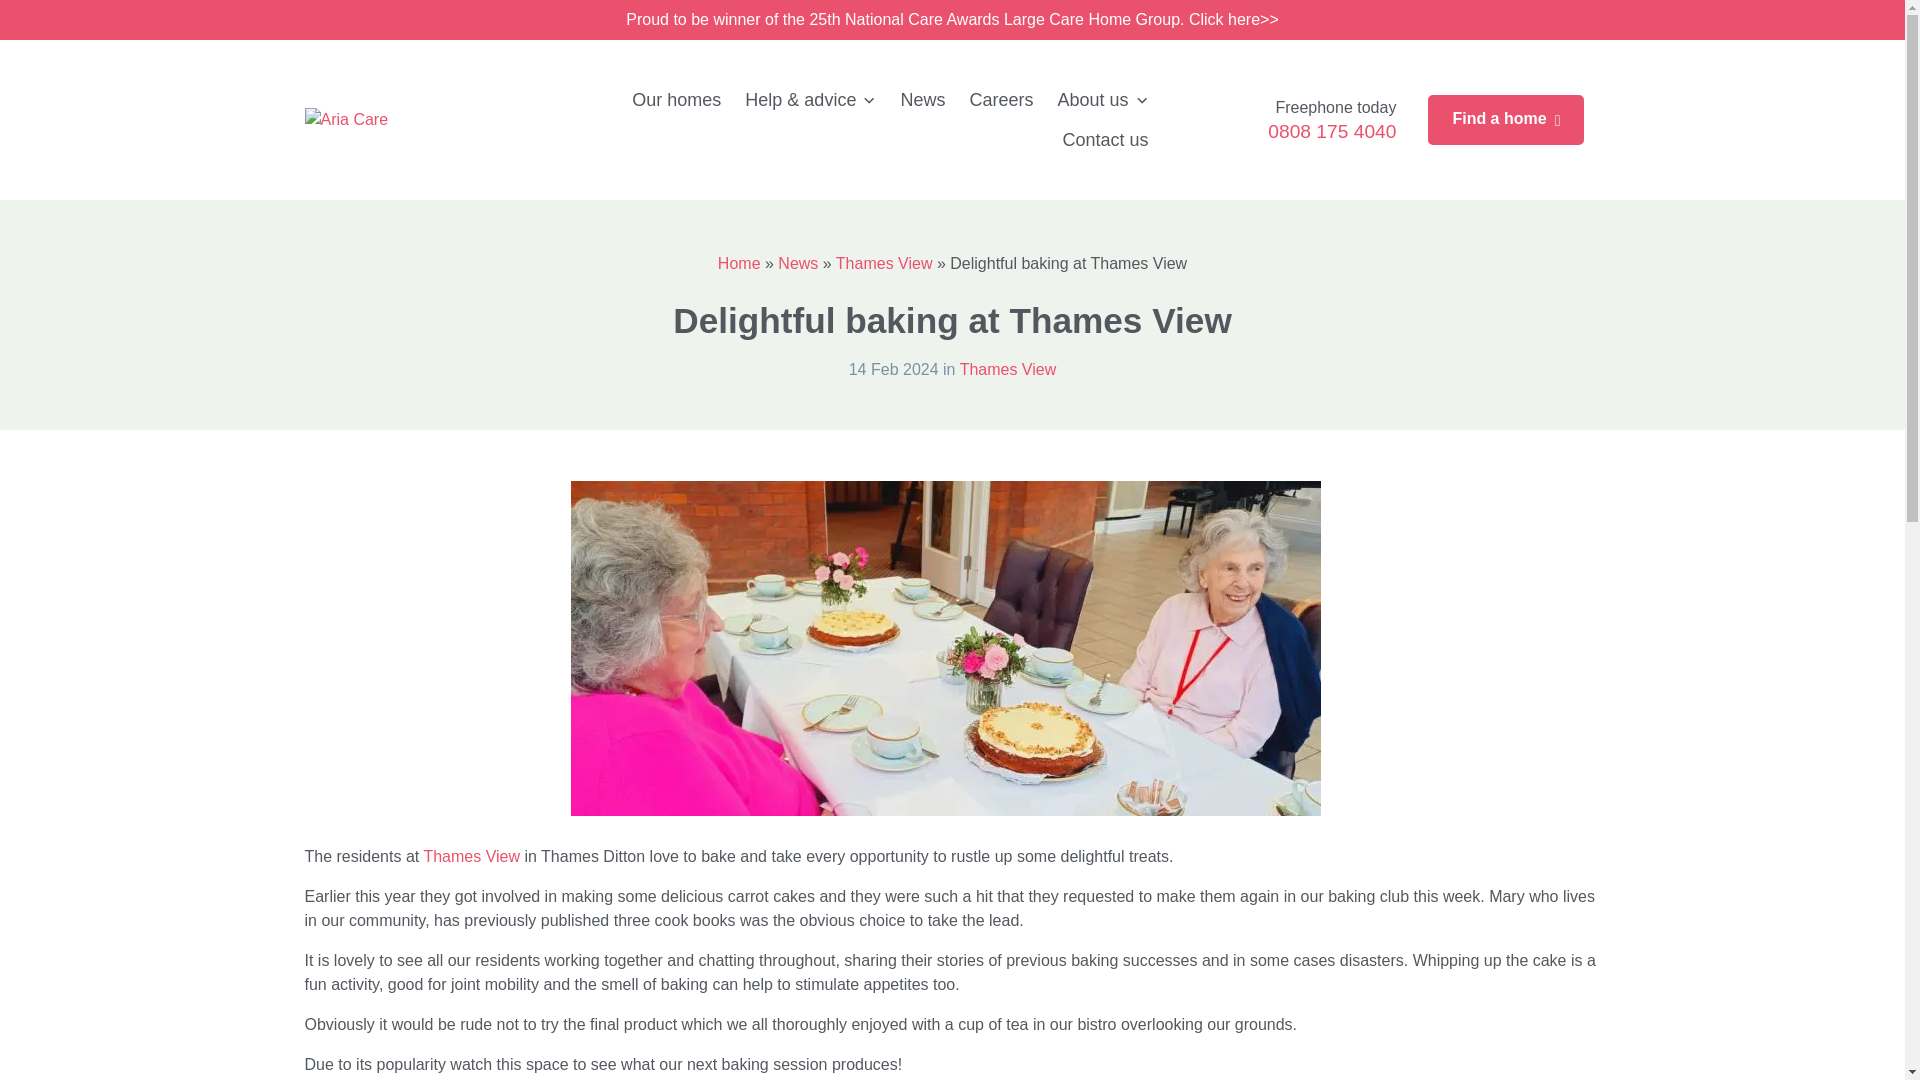 The height and width of the screenshot is (1080, 1920). Describe the element at coordinates (345, 120) in the screenshot. I see `Aria Care` at that location.